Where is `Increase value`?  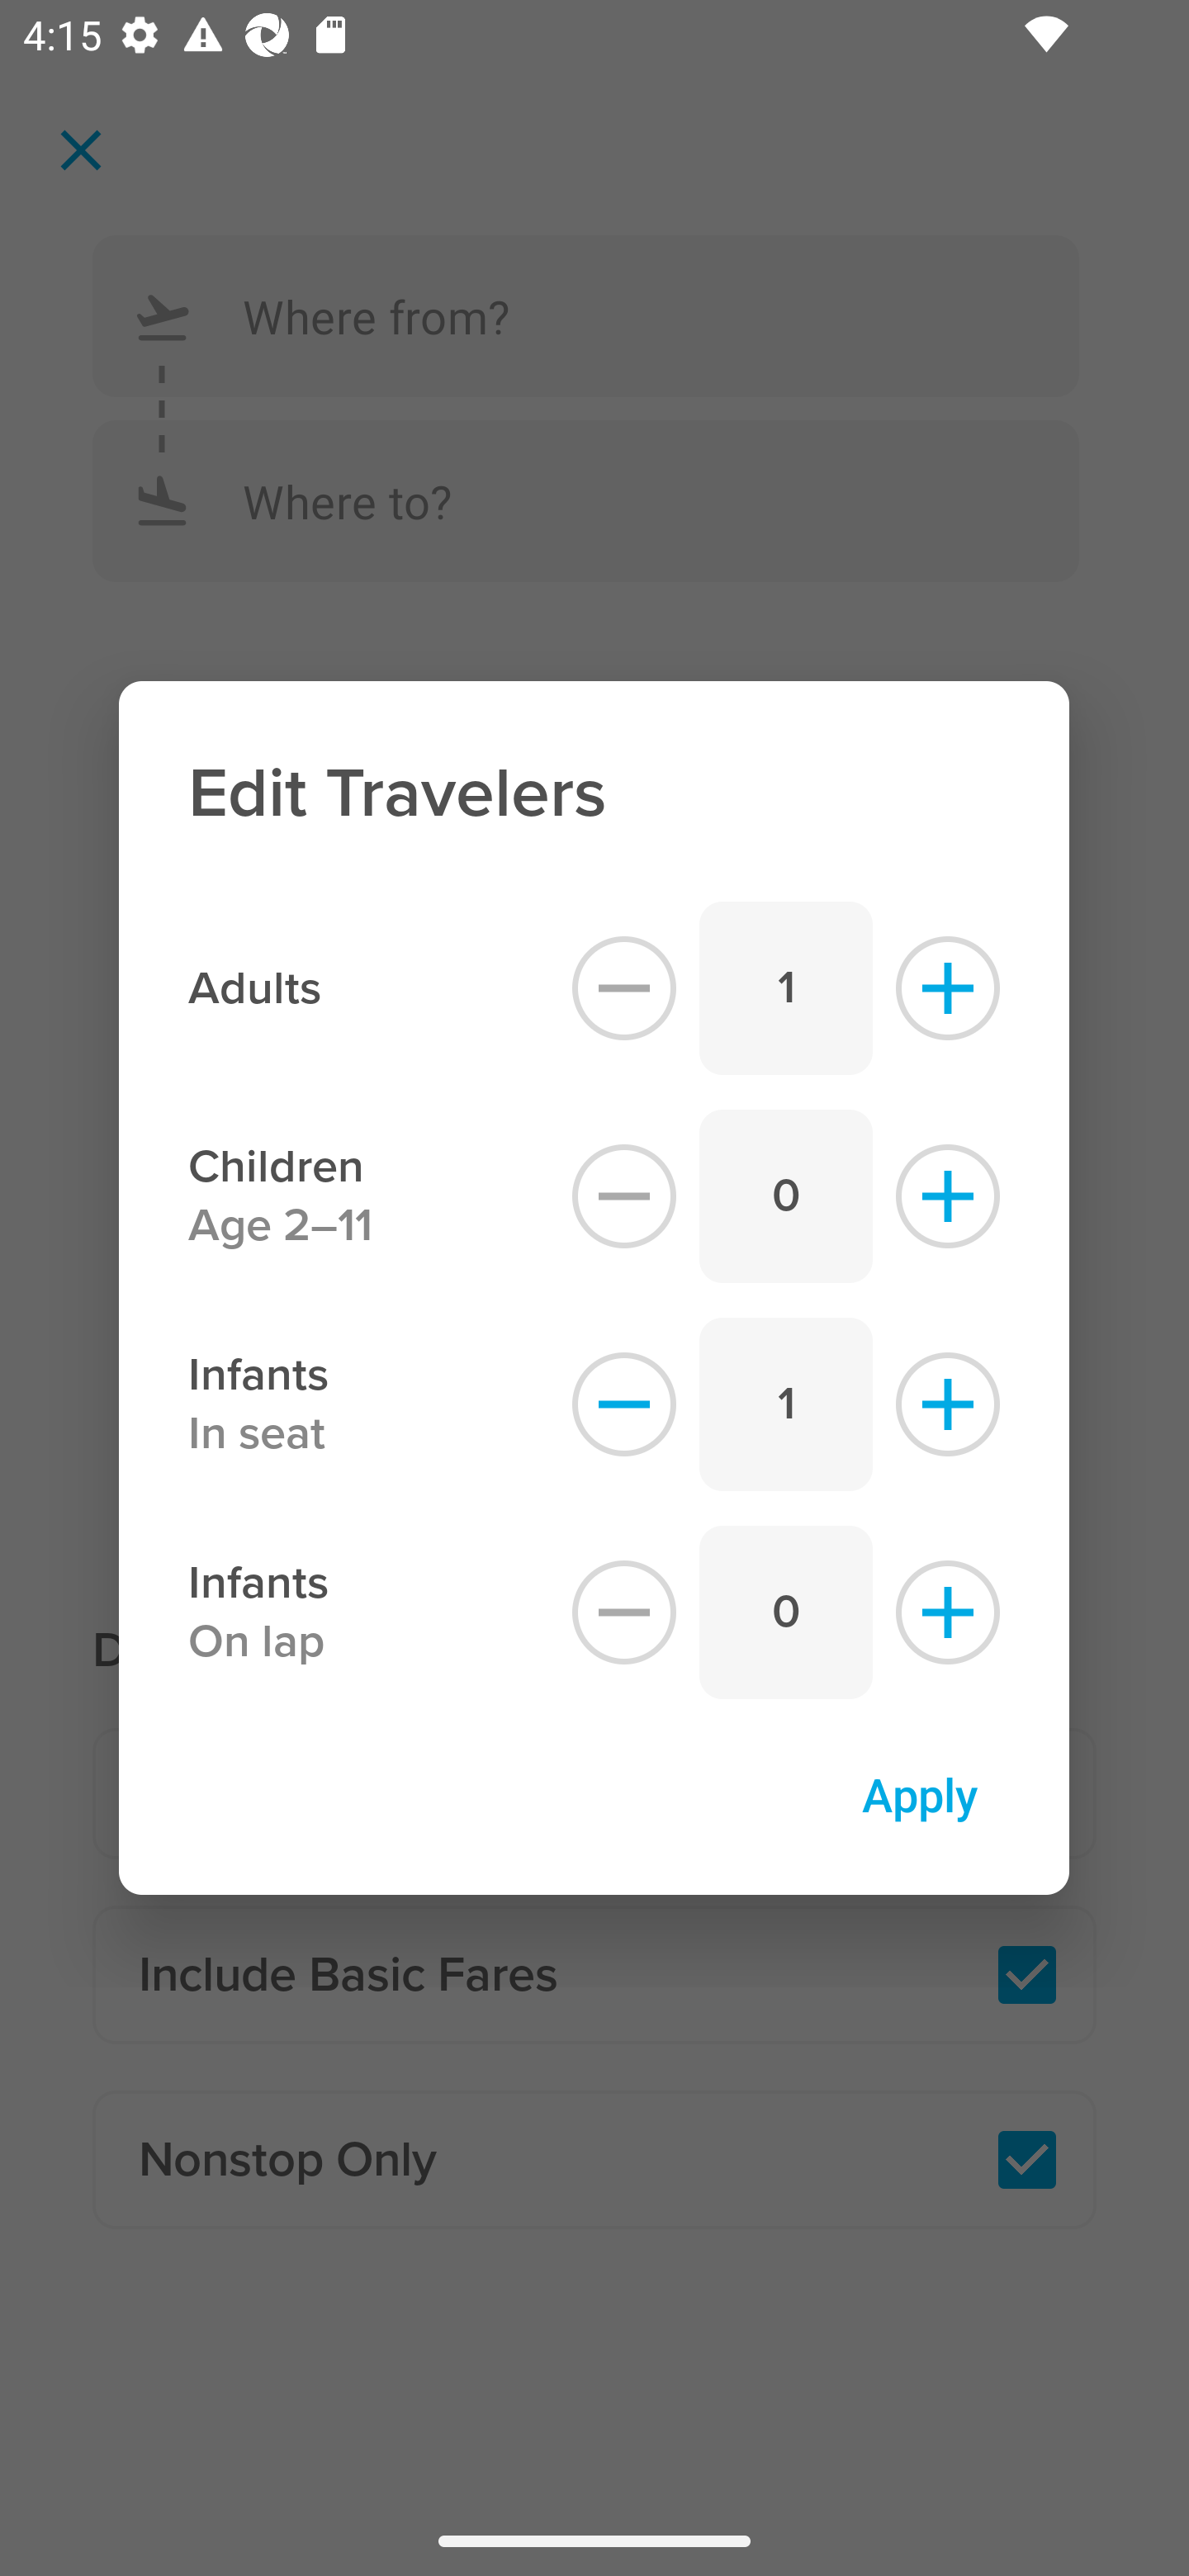 Increase value is located at coordinates (948, 1405).